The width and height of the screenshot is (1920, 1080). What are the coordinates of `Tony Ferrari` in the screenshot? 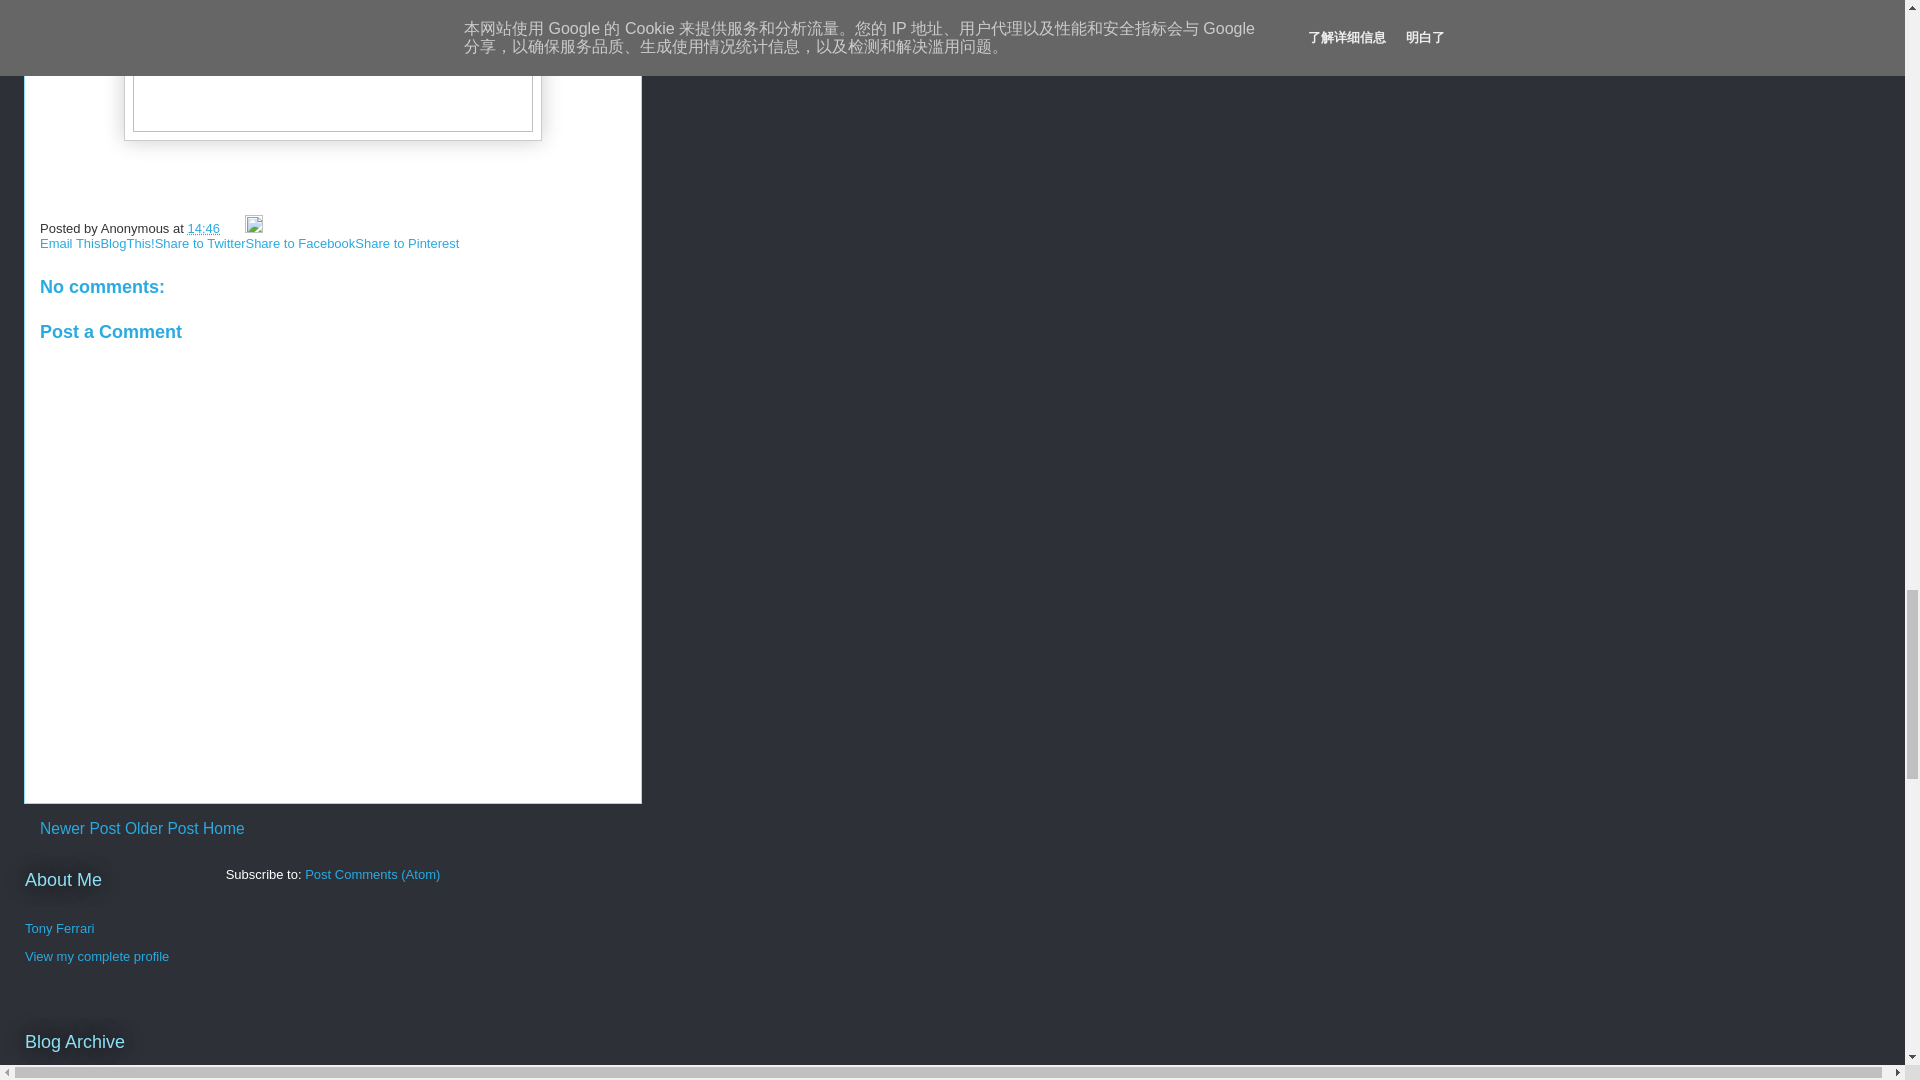 It's located at (59, 928).